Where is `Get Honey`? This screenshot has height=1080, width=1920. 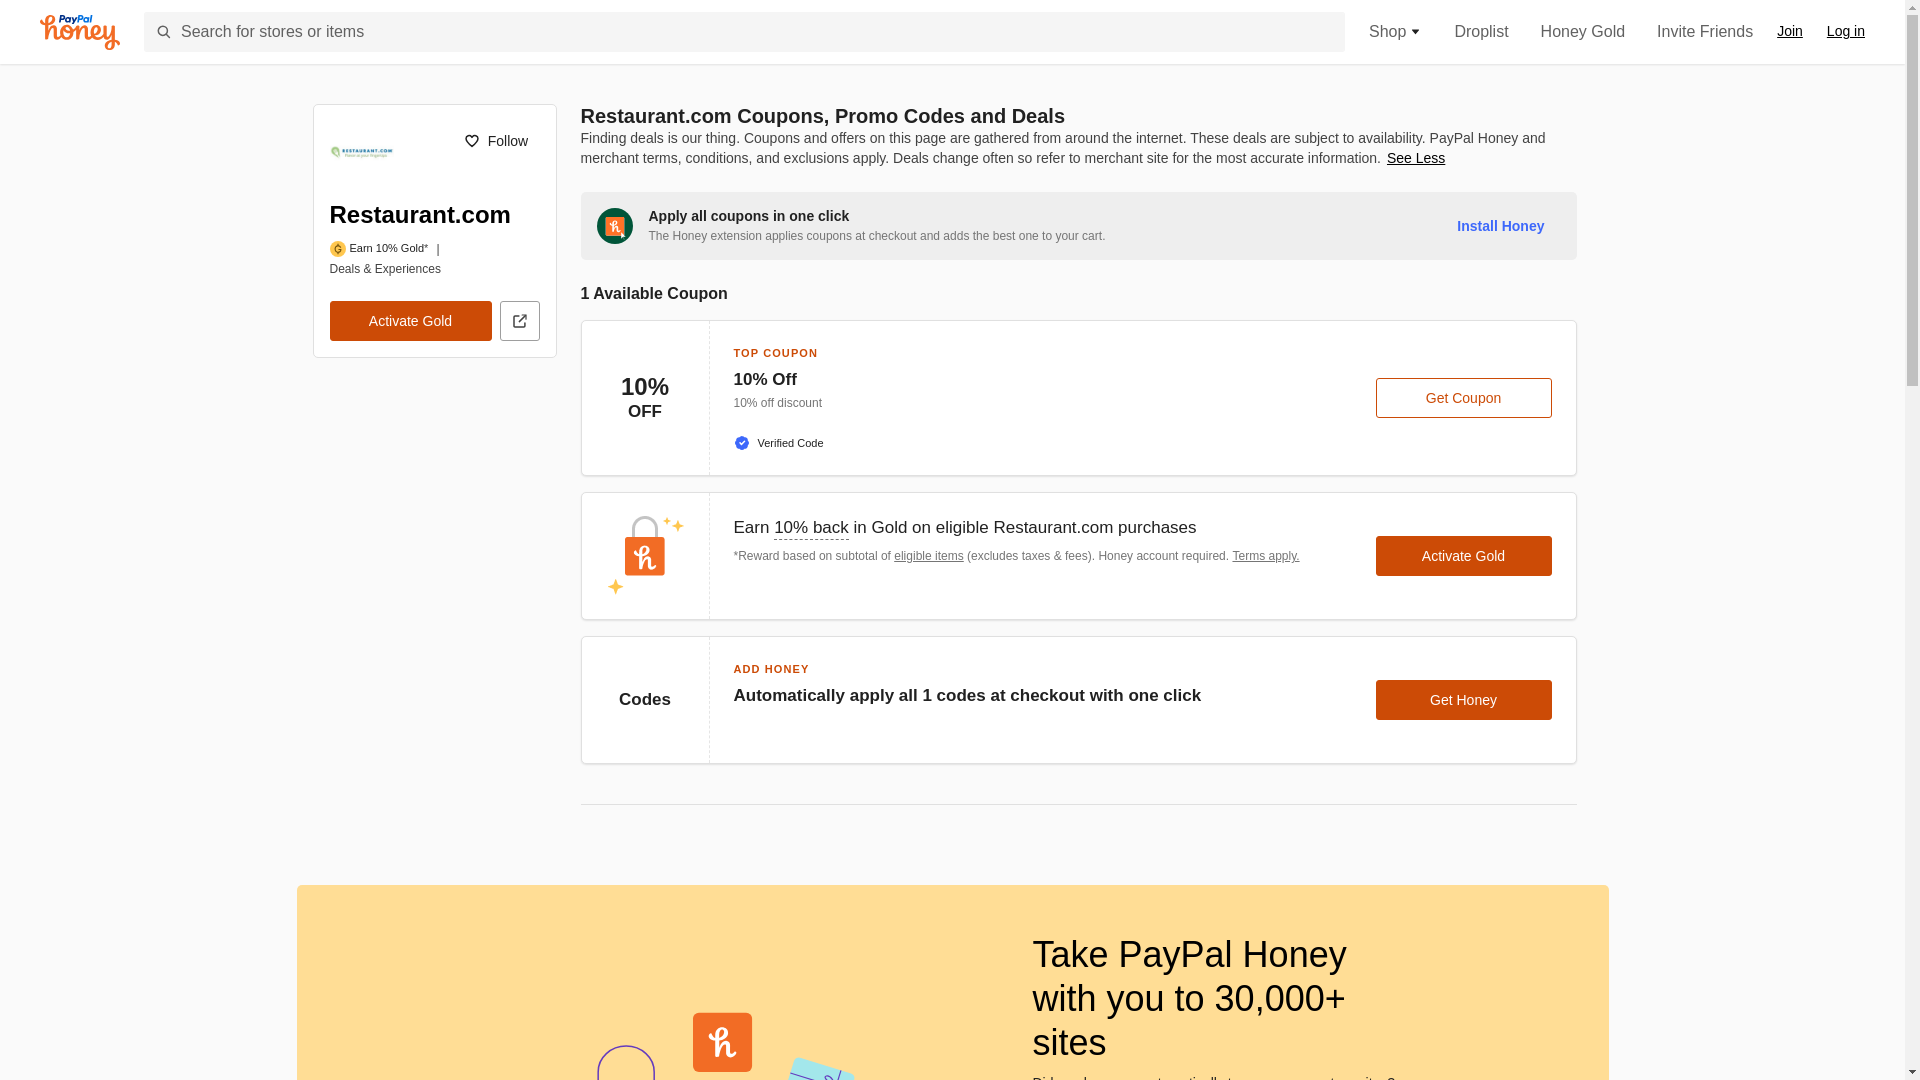
Get Honey is located at coordinates (1464, 700).